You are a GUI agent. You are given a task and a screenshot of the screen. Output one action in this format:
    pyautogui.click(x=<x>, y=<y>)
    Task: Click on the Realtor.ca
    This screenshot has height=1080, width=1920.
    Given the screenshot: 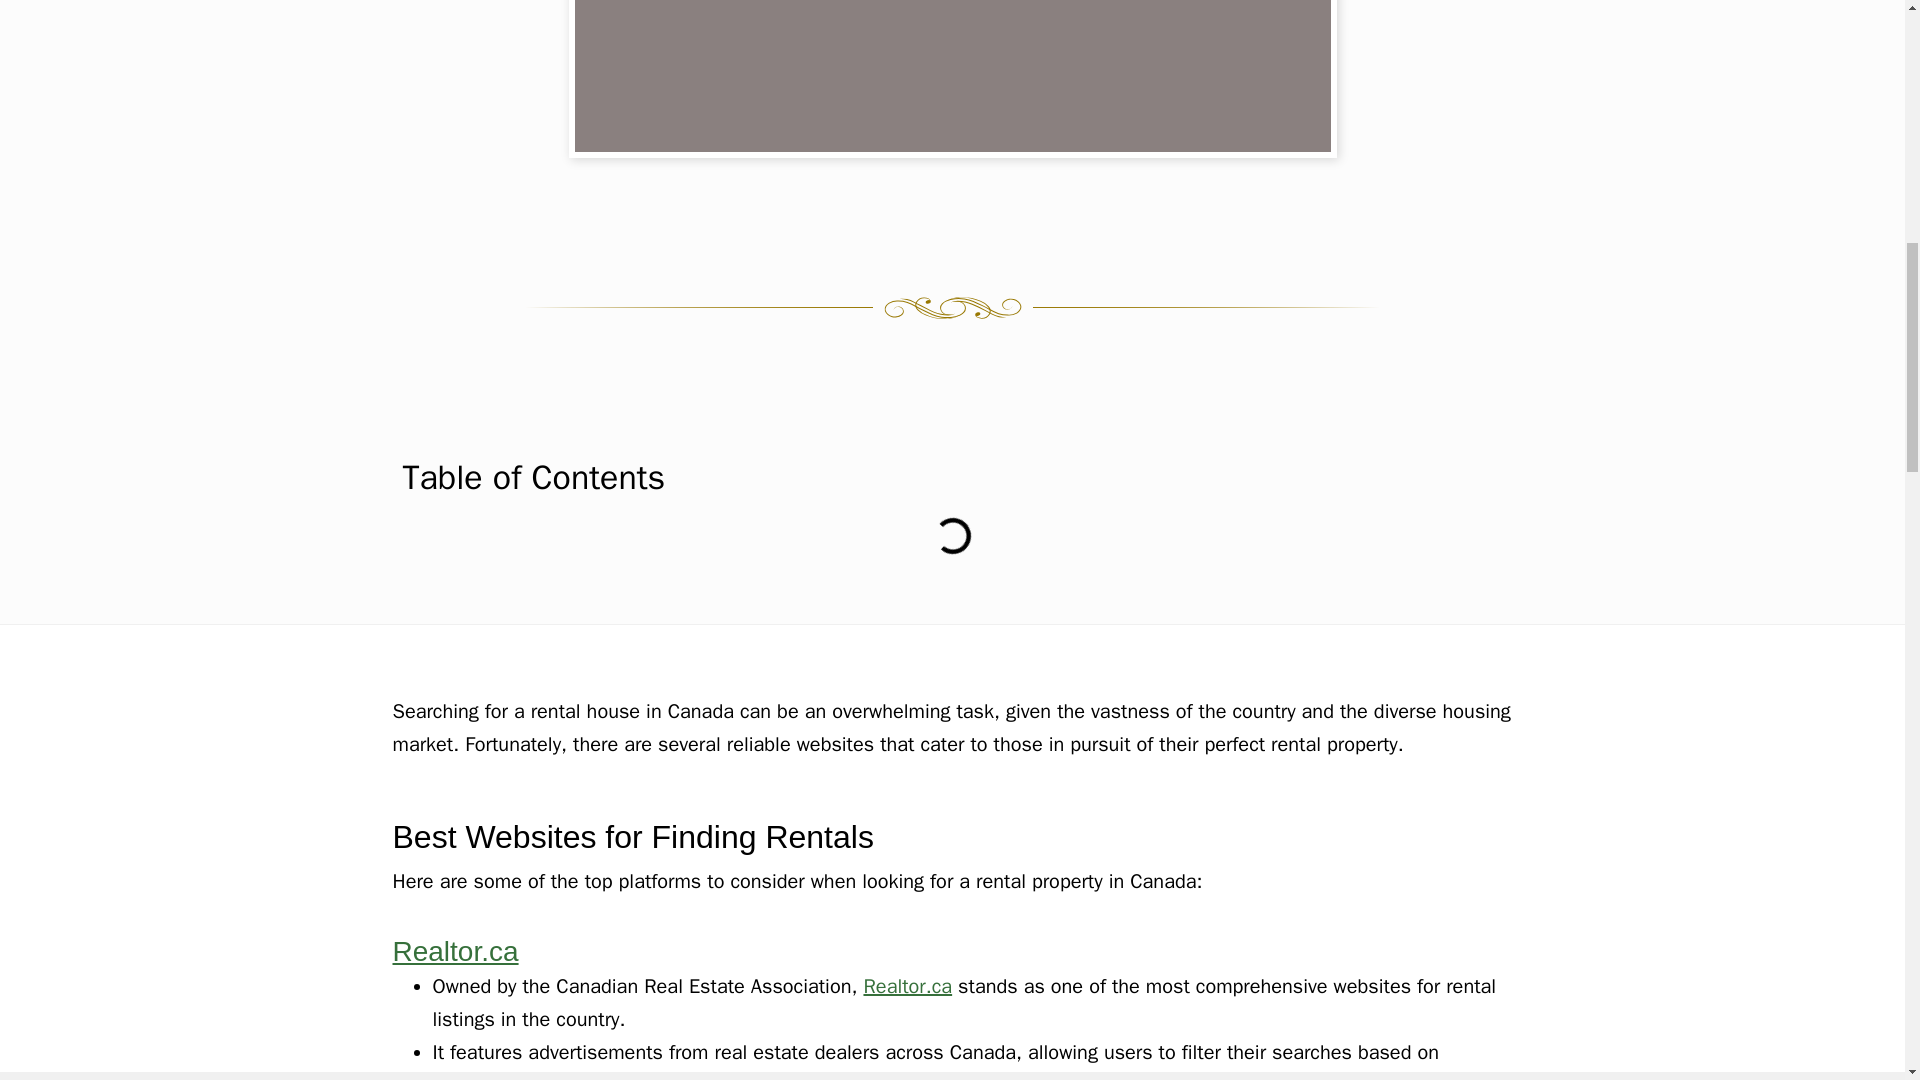 What is the action you would take?
    pyautogui.click(x=454, y=951)
    